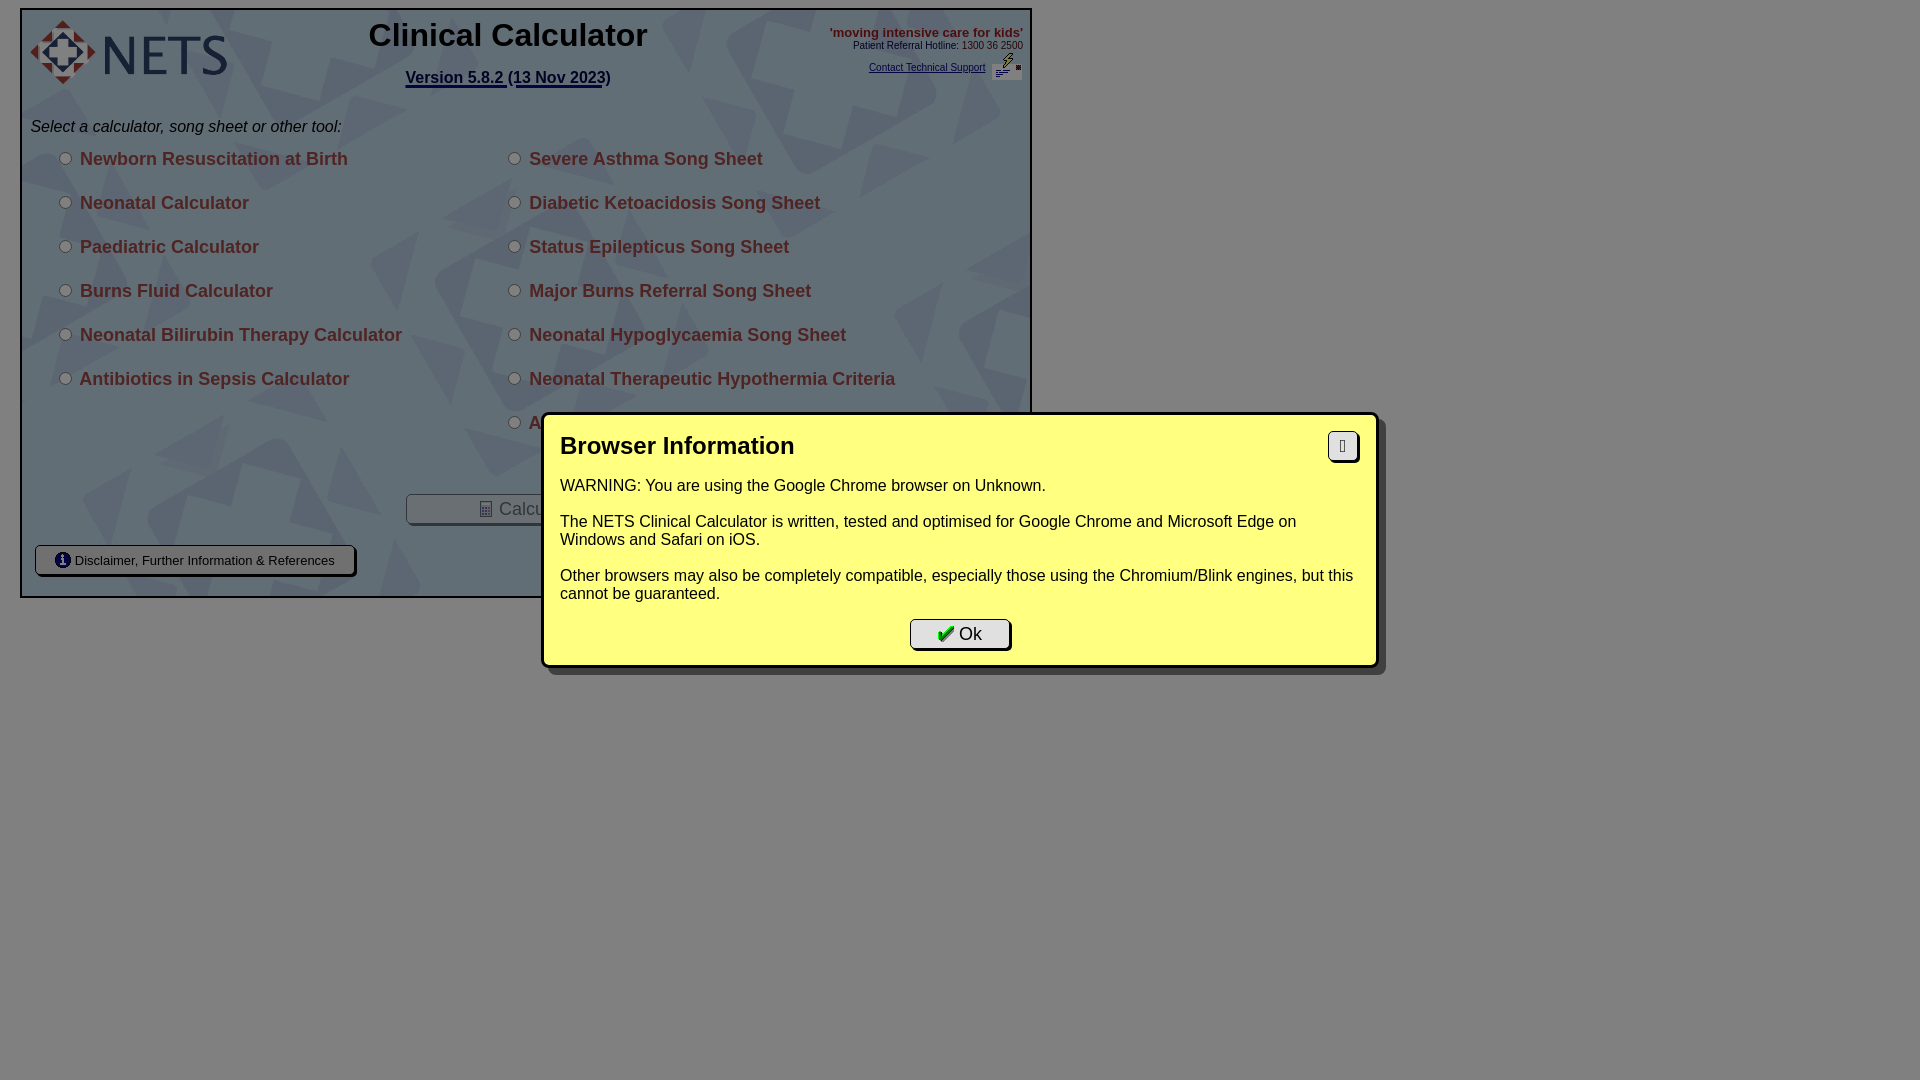 The image size is (1920, 1080). Describe the element at coordinates (514, 290) in the screenshot. I see `BurnsSong` at that location.